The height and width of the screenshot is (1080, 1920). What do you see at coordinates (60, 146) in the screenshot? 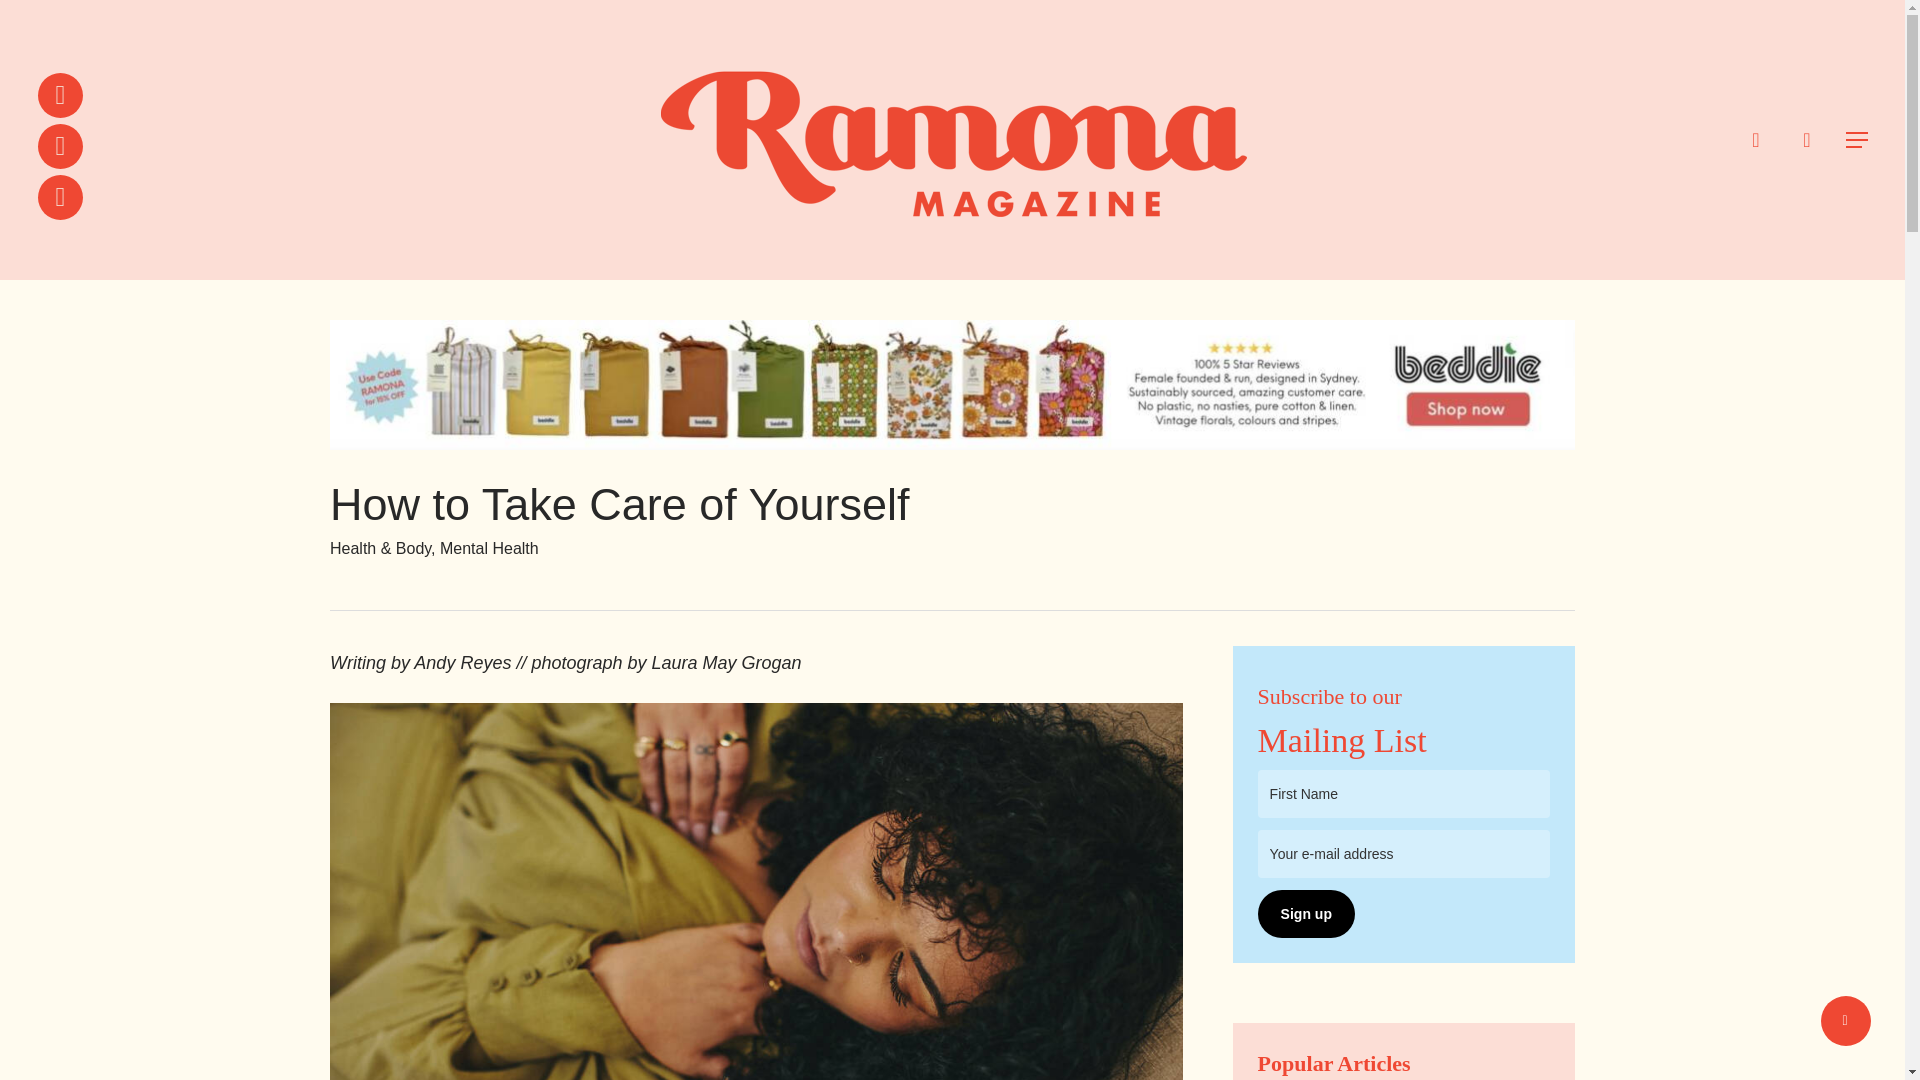
I see `facebook` at bounding box center [60, 146].